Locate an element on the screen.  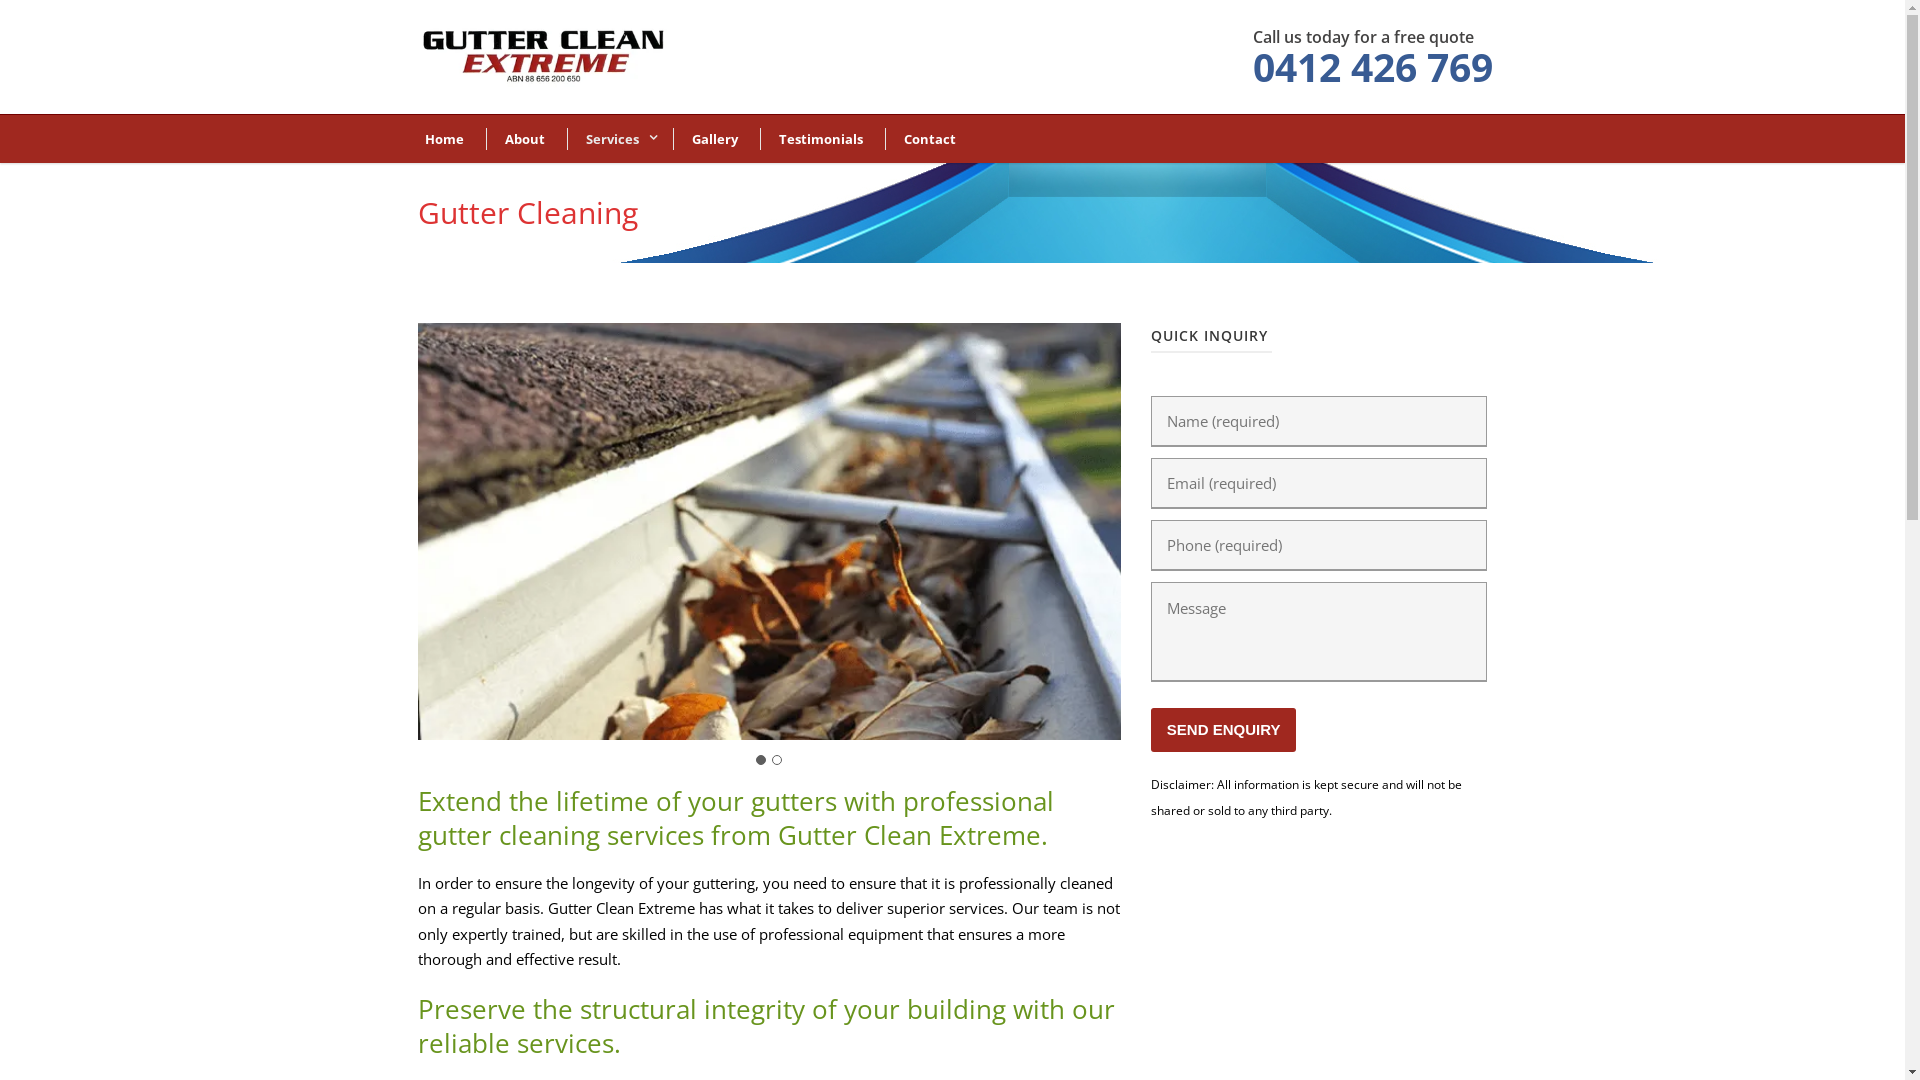
Testimonials is located at coordinates (814, 139).